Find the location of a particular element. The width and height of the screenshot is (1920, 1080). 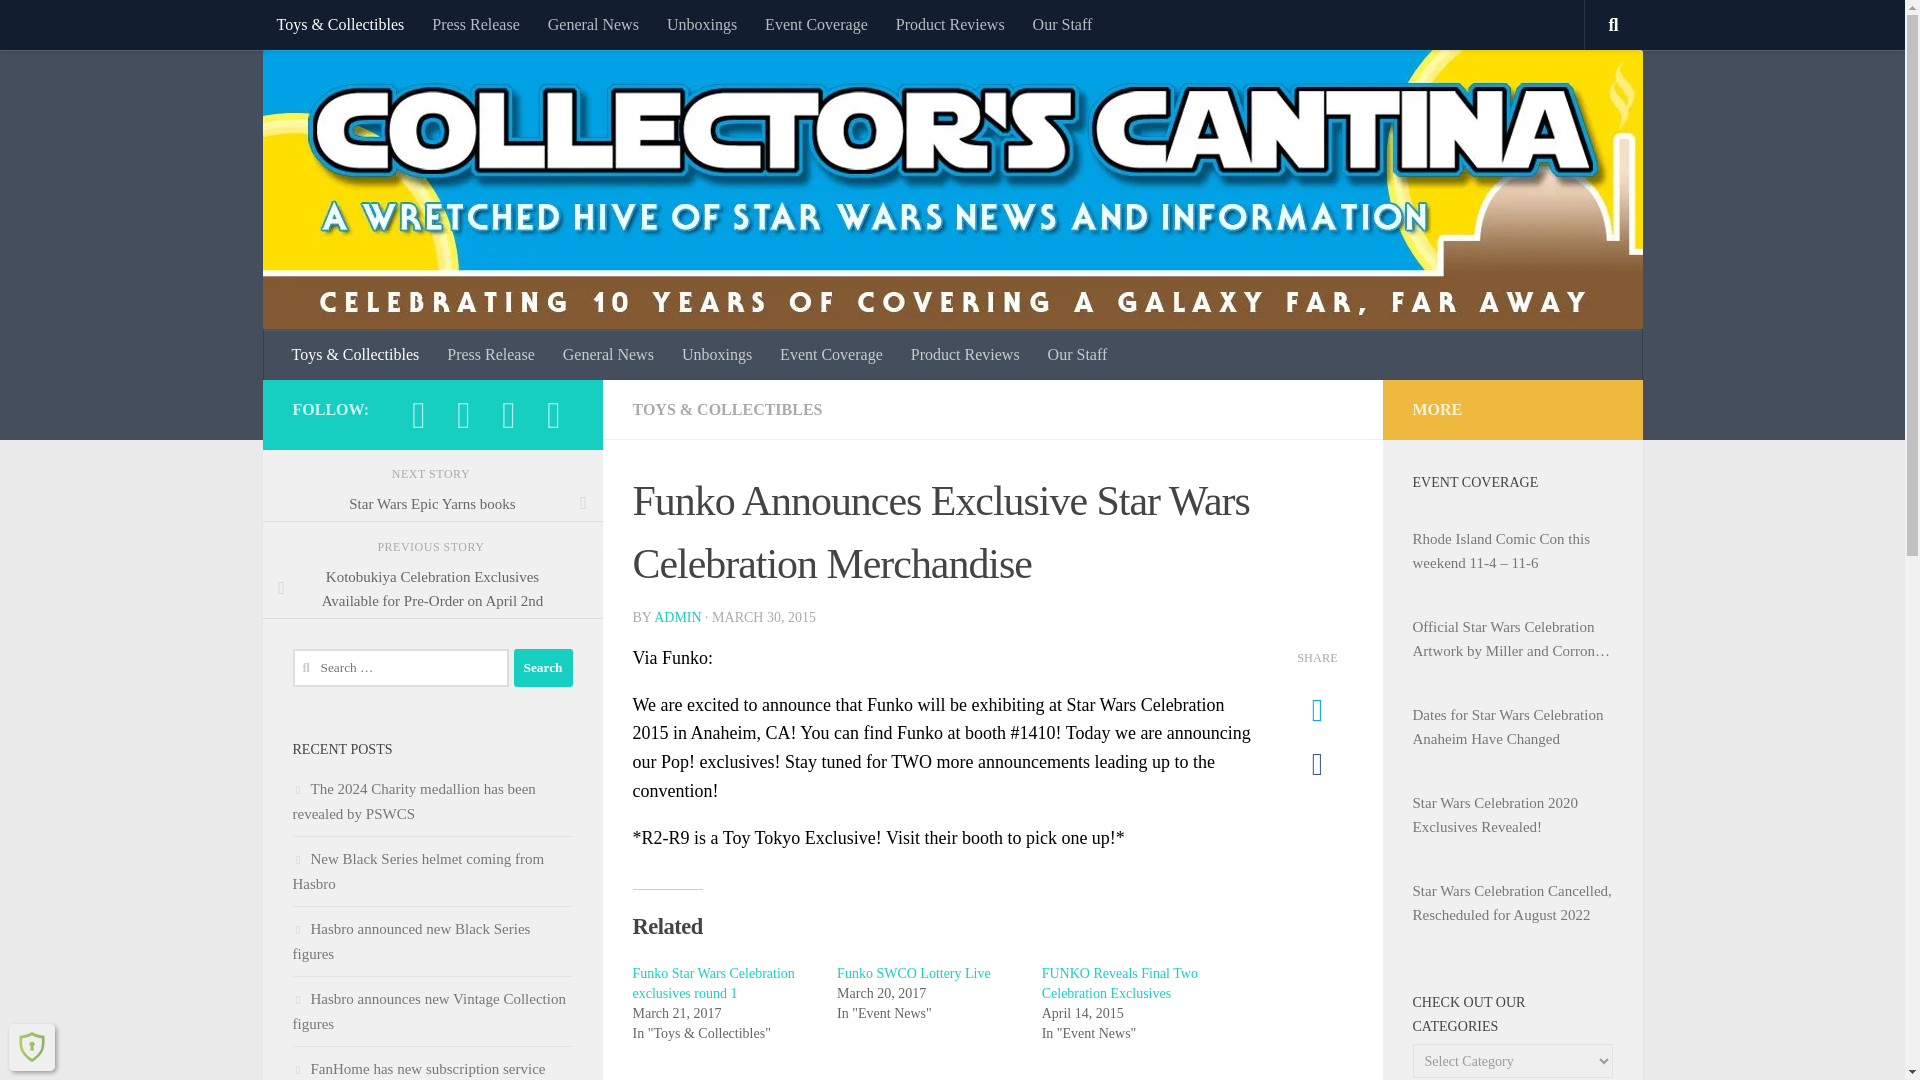

FUNKO Reveals Final Two Celebration Exclusives is located at coordinates (1120, 983).